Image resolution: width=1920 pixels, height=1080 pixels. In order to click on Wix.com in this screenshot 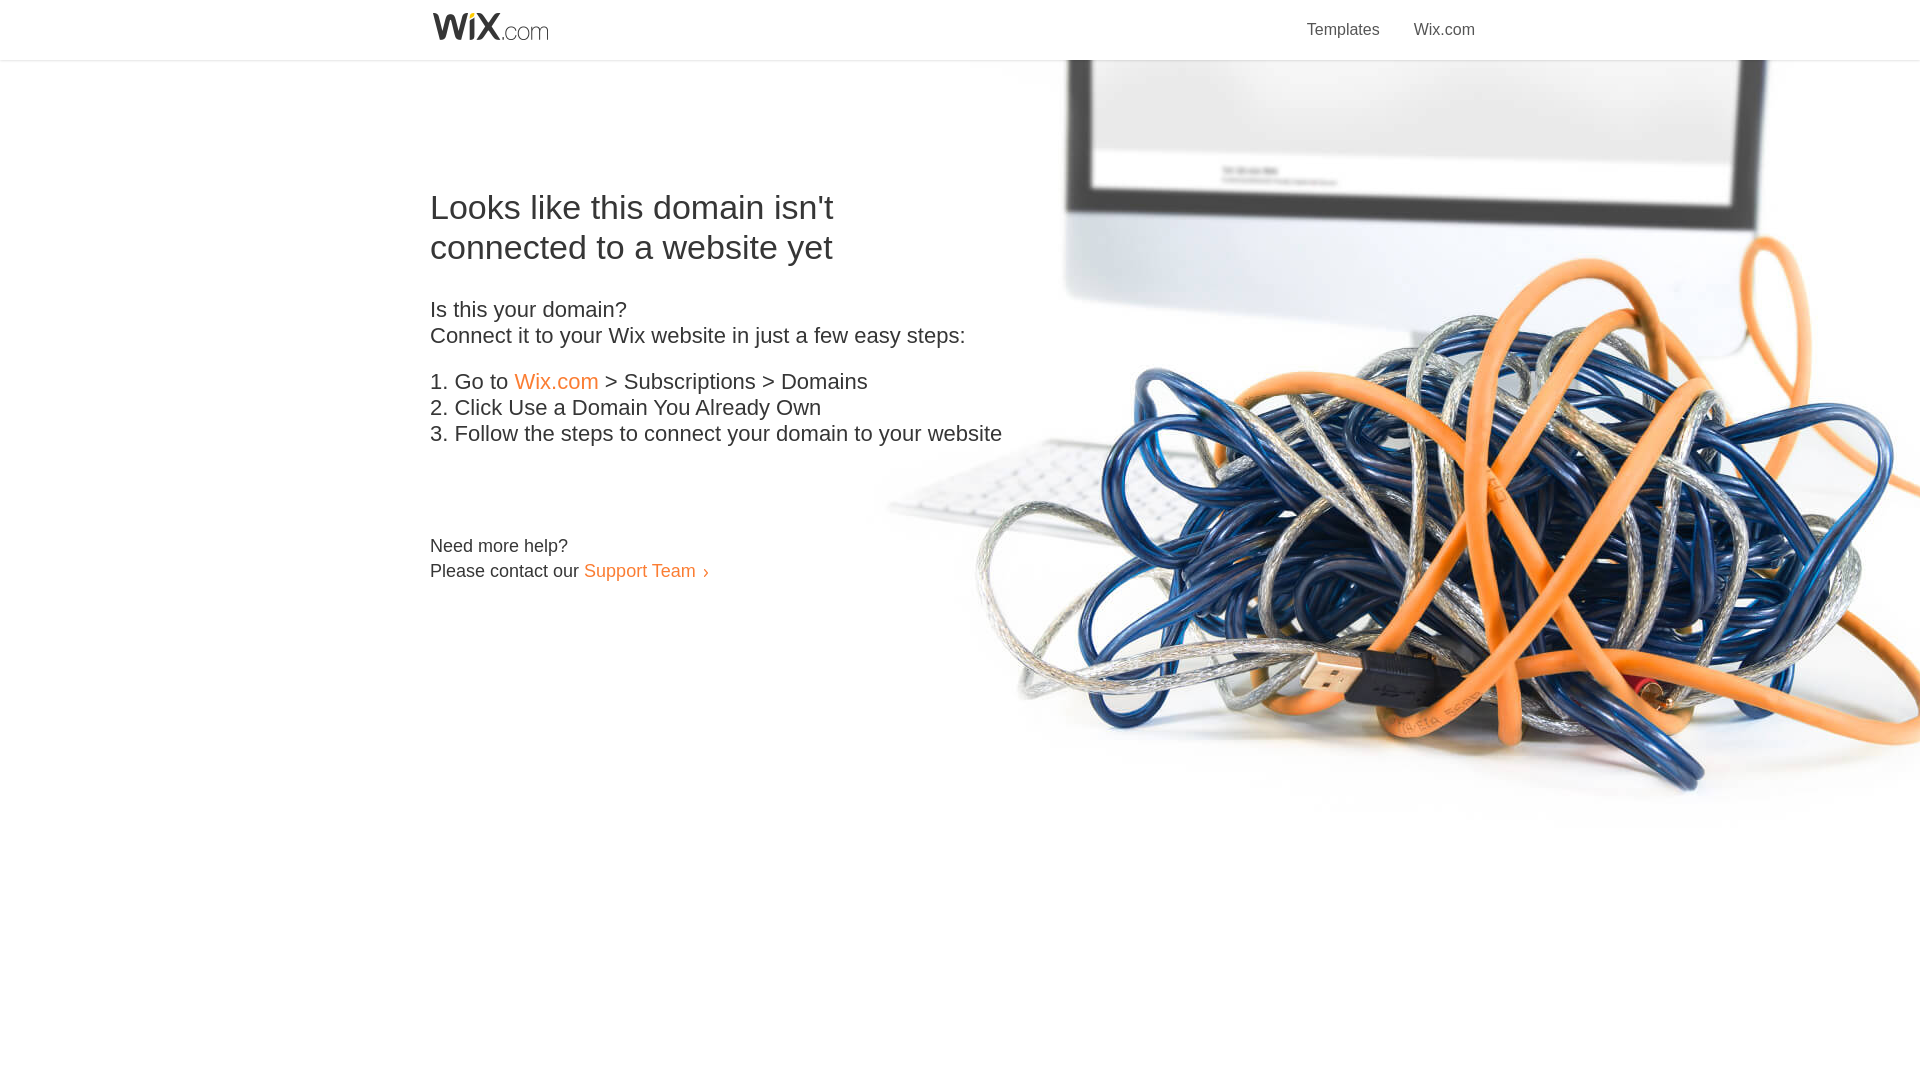, I will do `click(556, 382)`.